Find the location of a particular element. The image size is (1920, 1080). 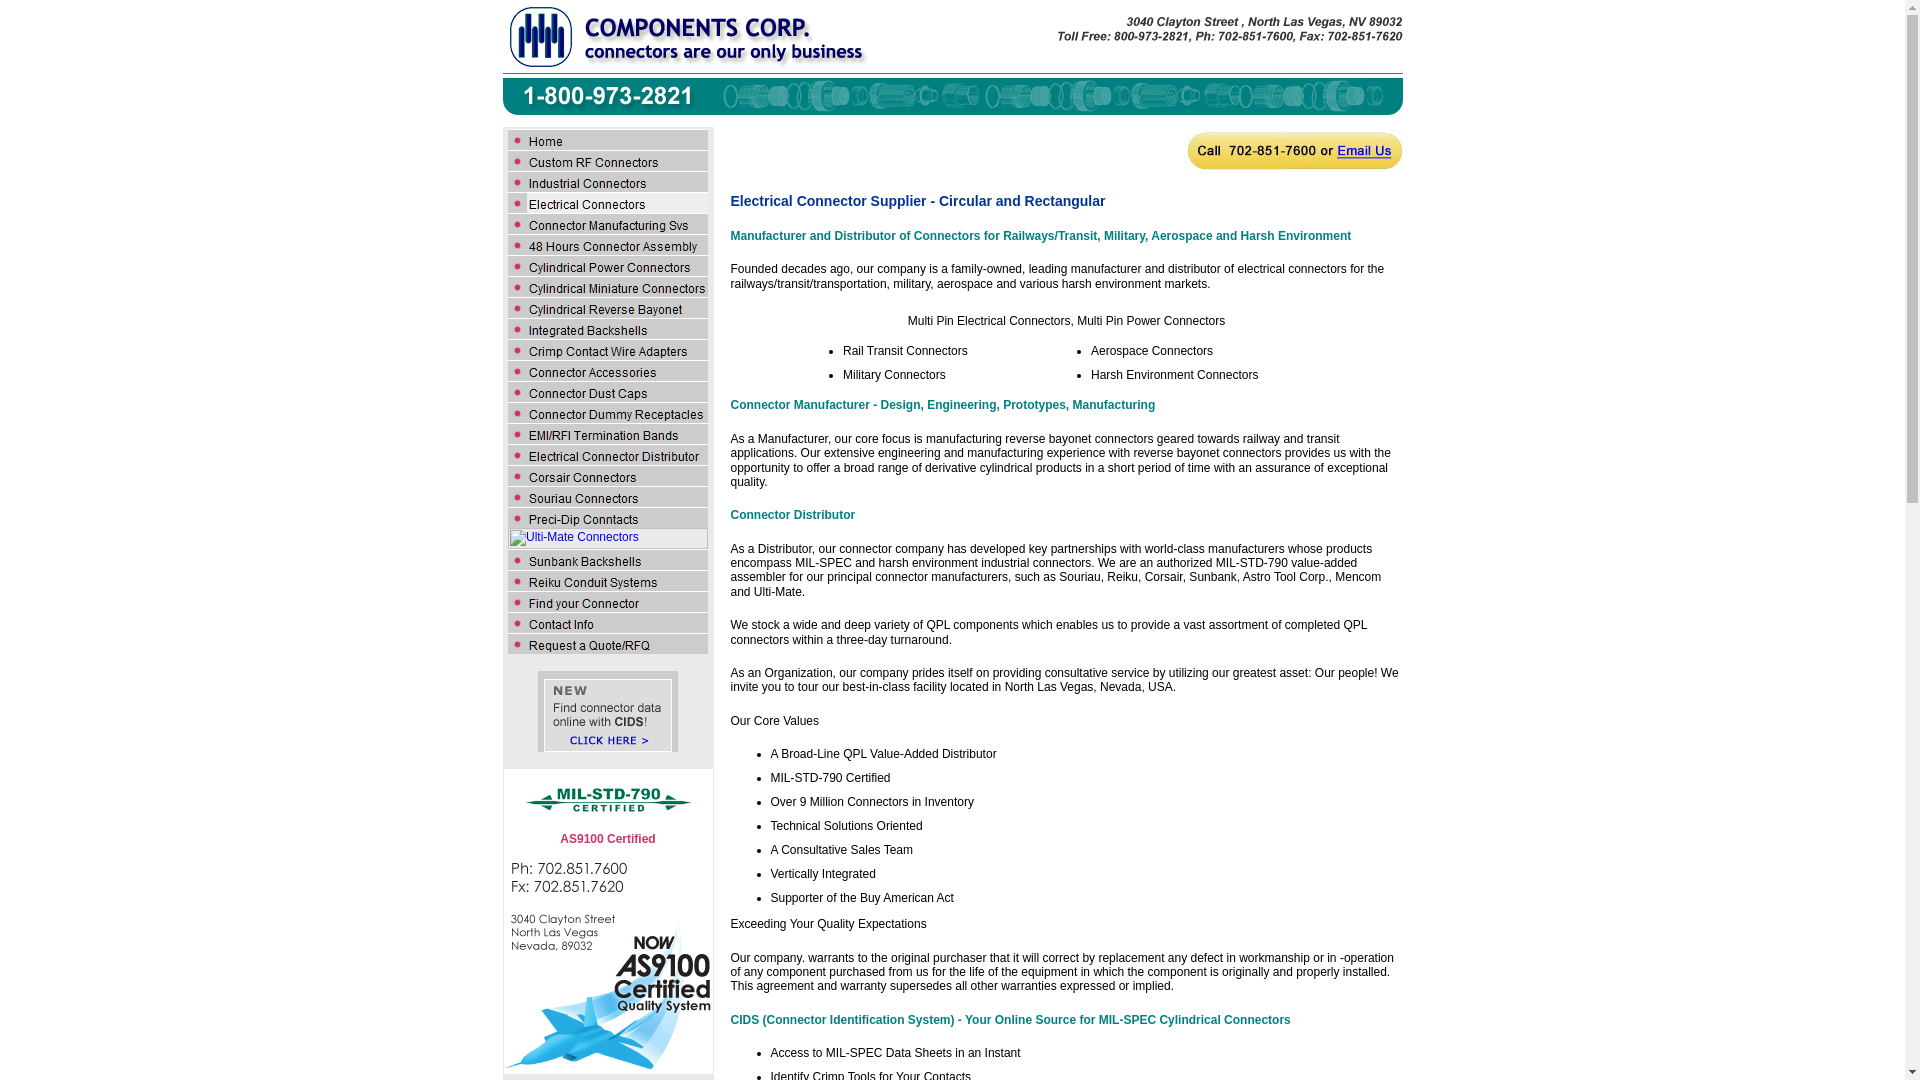

Home is located at coordinates (608, 139).